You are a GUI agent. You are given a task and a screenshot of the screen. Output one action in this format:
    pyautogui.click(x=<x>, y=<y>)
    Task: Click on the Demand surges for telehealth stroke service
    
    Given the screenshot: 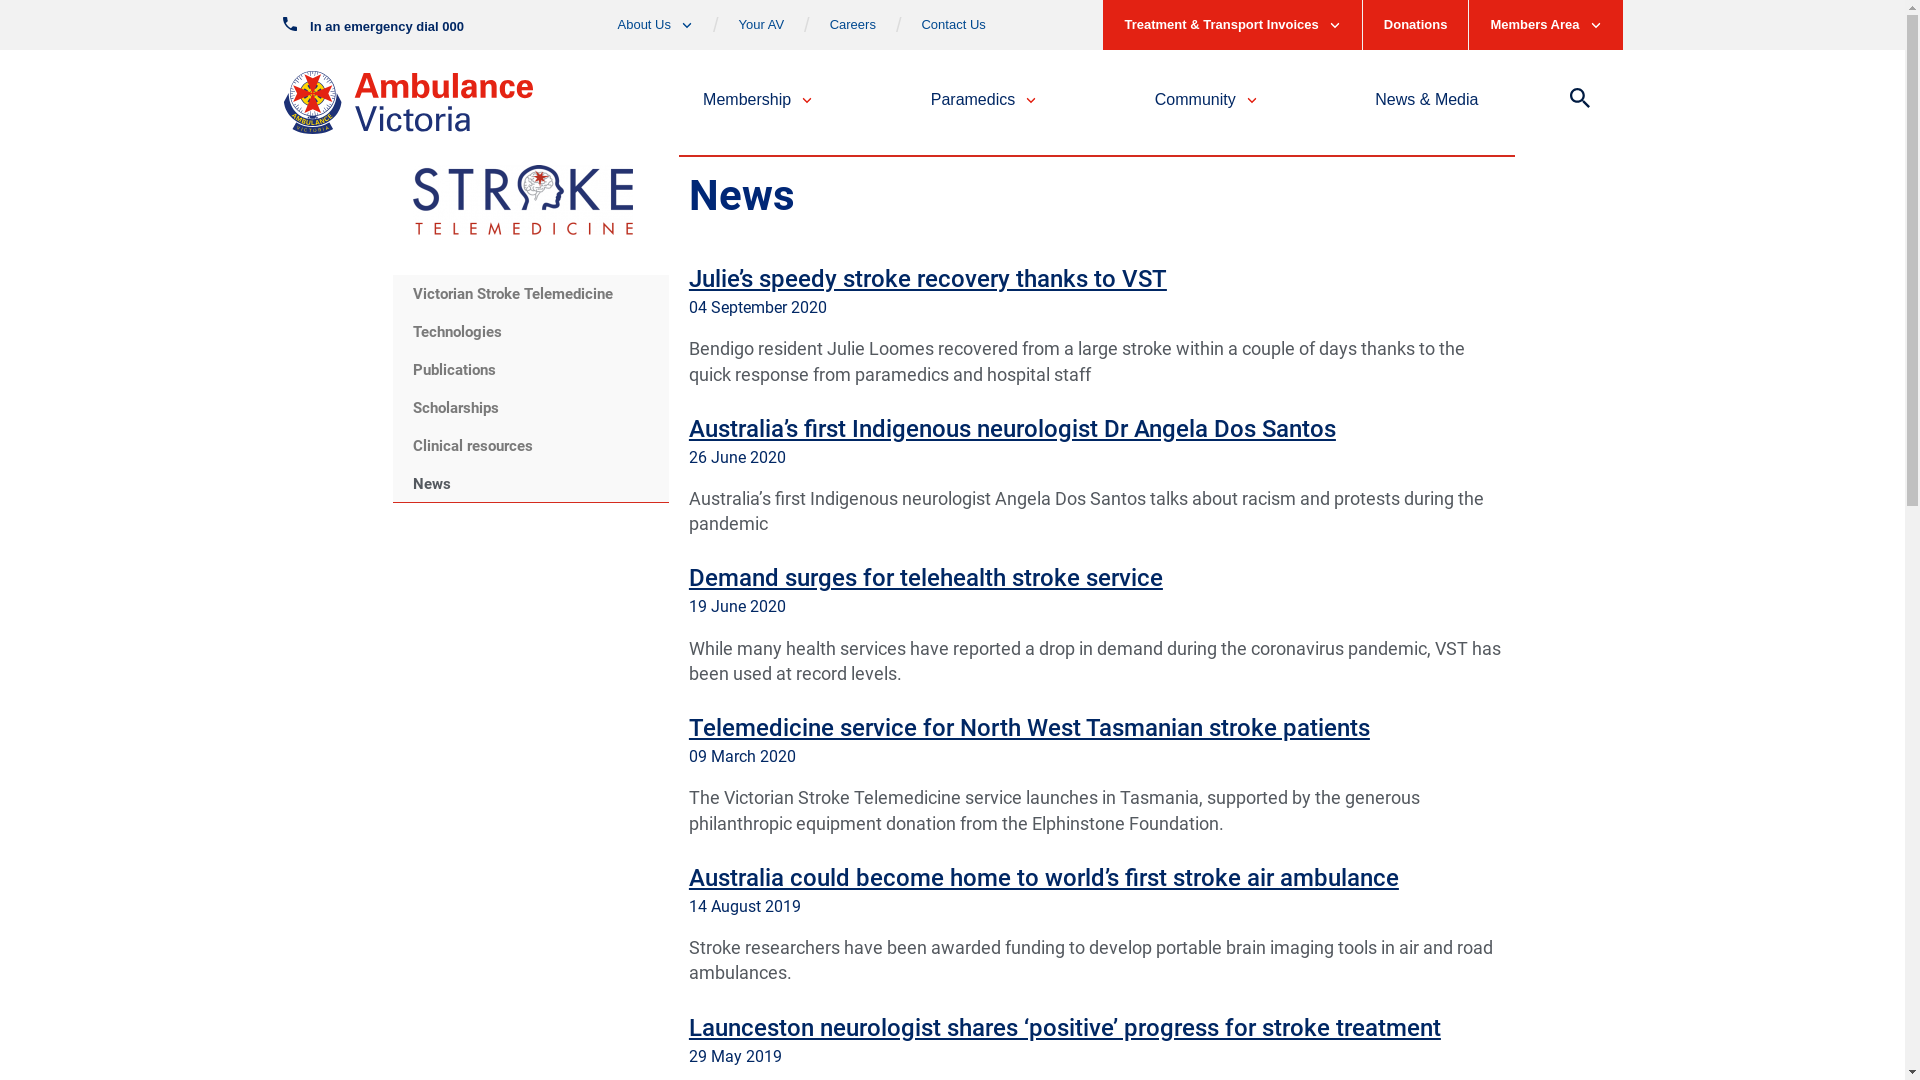 What is the action you would take?
    pyautogui.click(x=926, y=578)
    